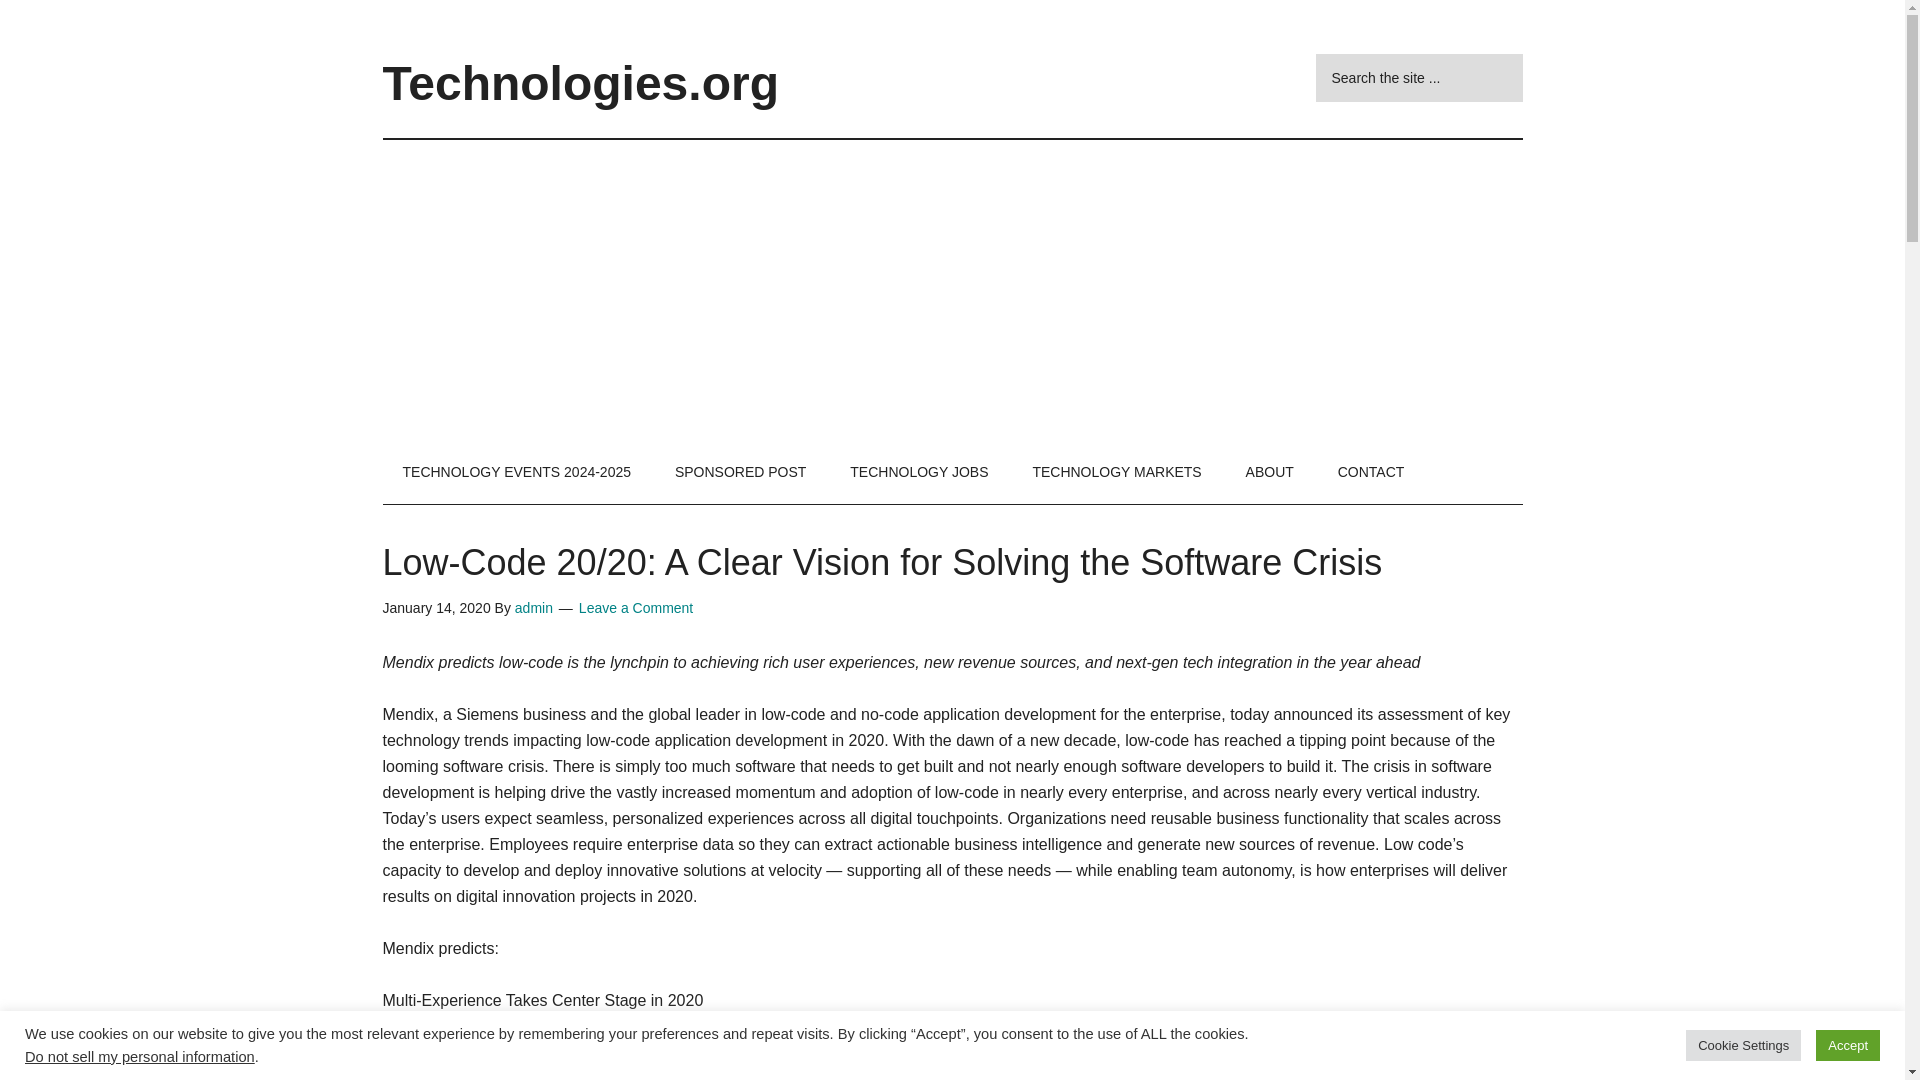  Describe the element at coordinates (1370, 472) in the screenshot. I see `CONTACT` at that location.